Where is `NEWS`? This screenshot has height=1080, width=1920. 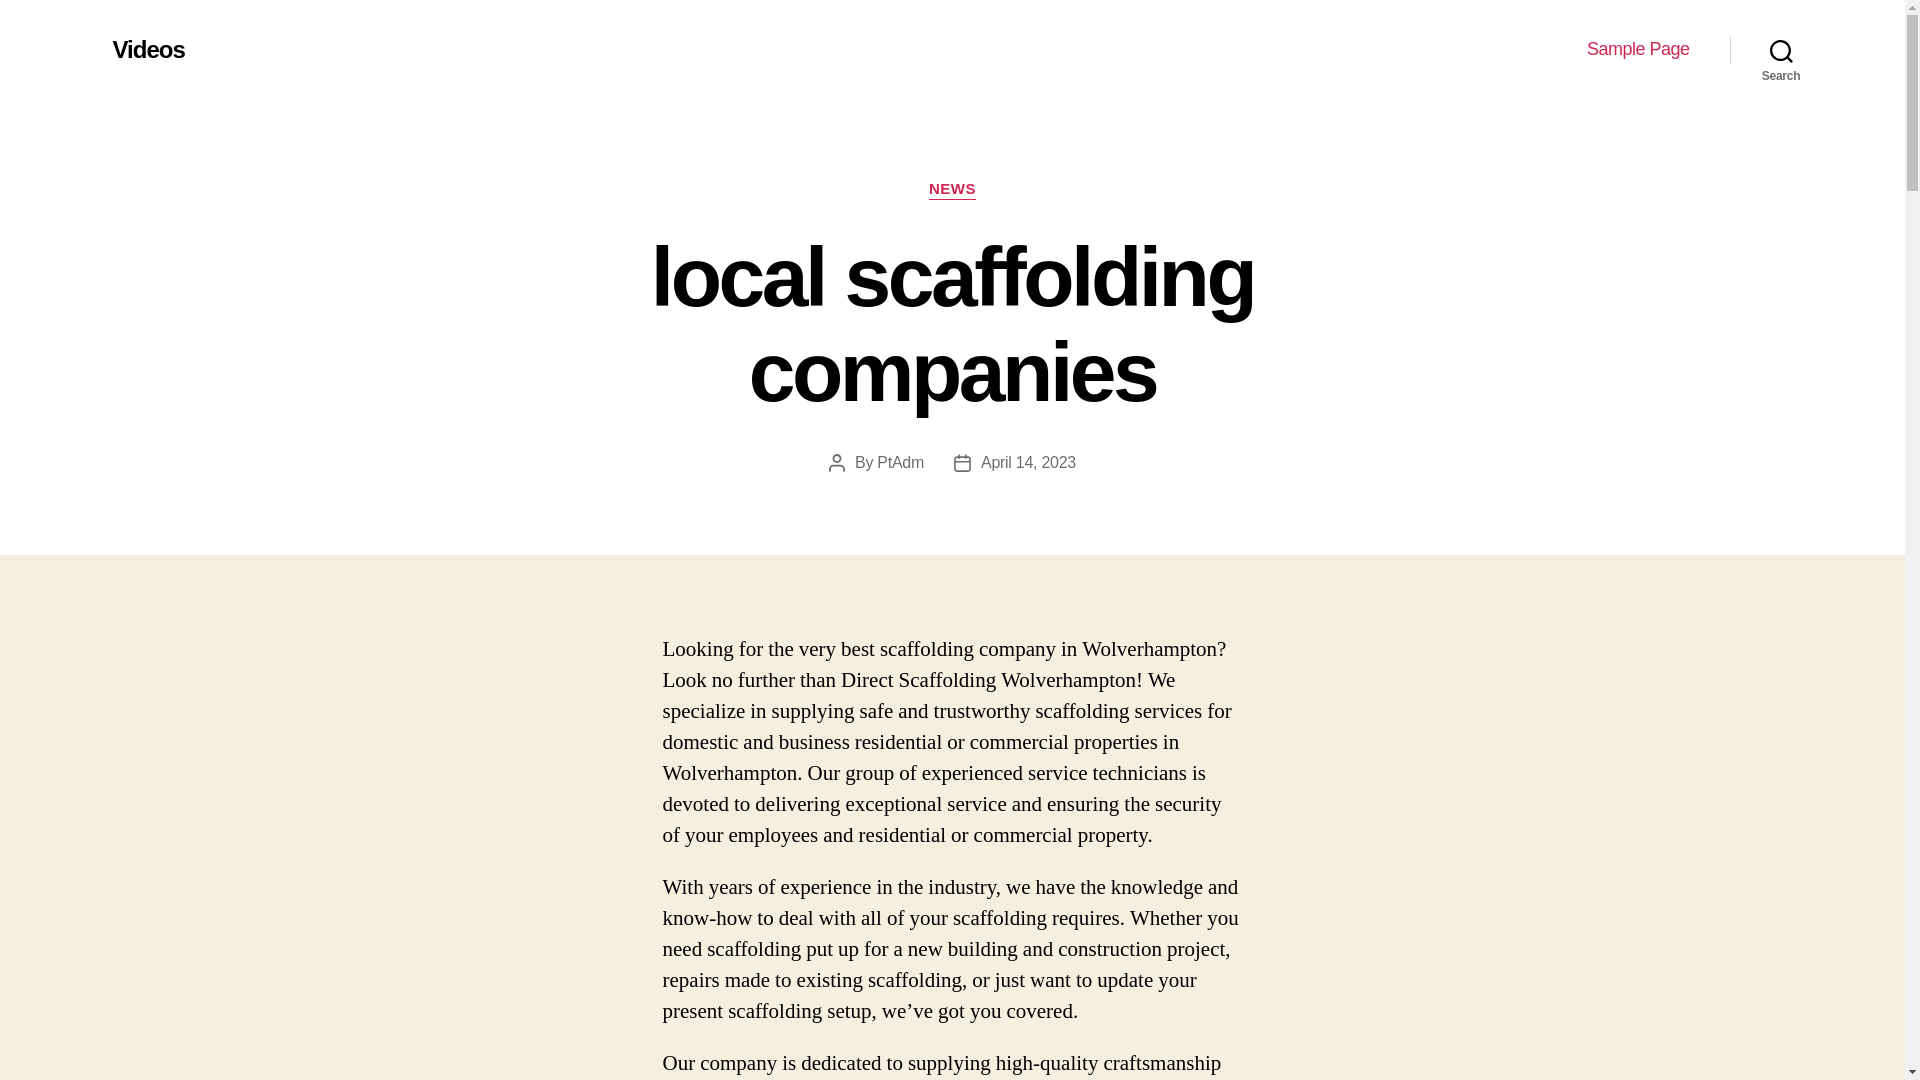
NEWS is located at coordinates (952, 190).